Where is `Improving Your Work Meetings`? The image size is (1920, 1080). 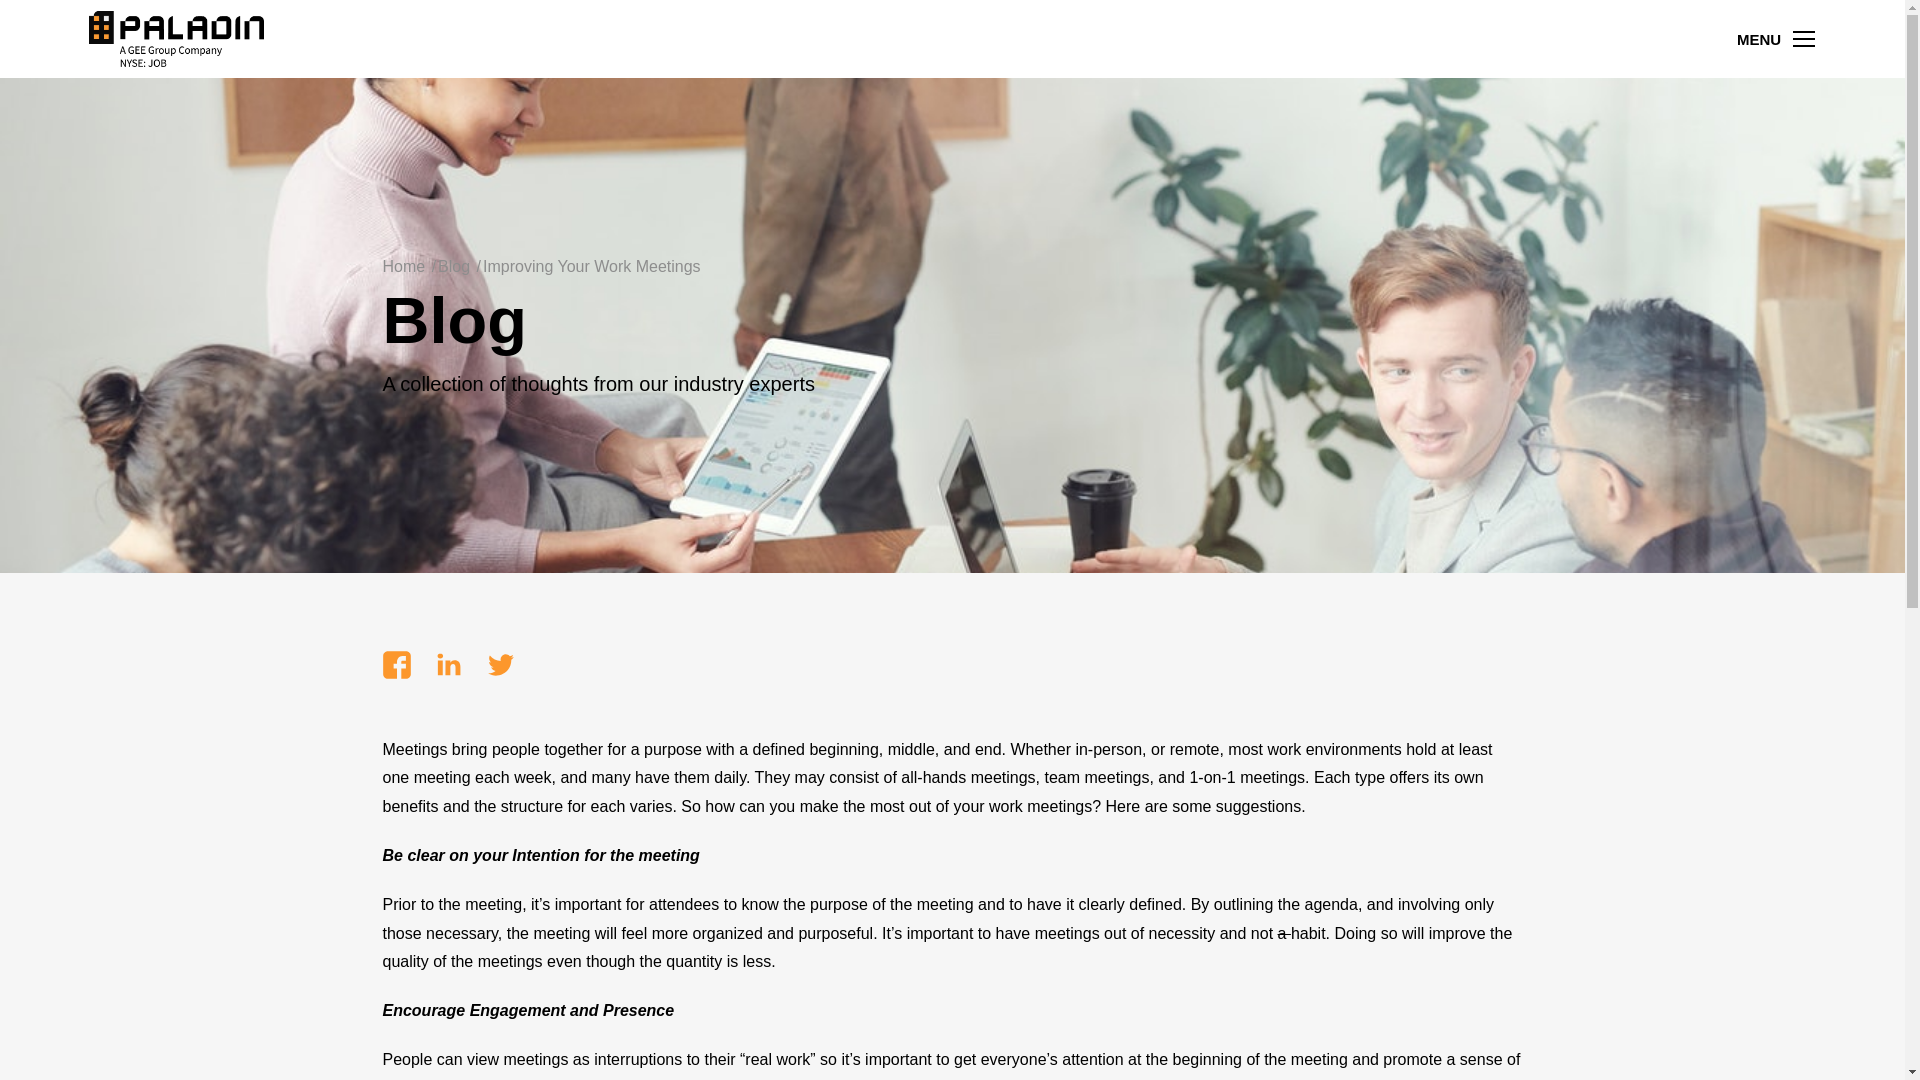
Improving Your Work Meetings is located at coordinates (587, 266).